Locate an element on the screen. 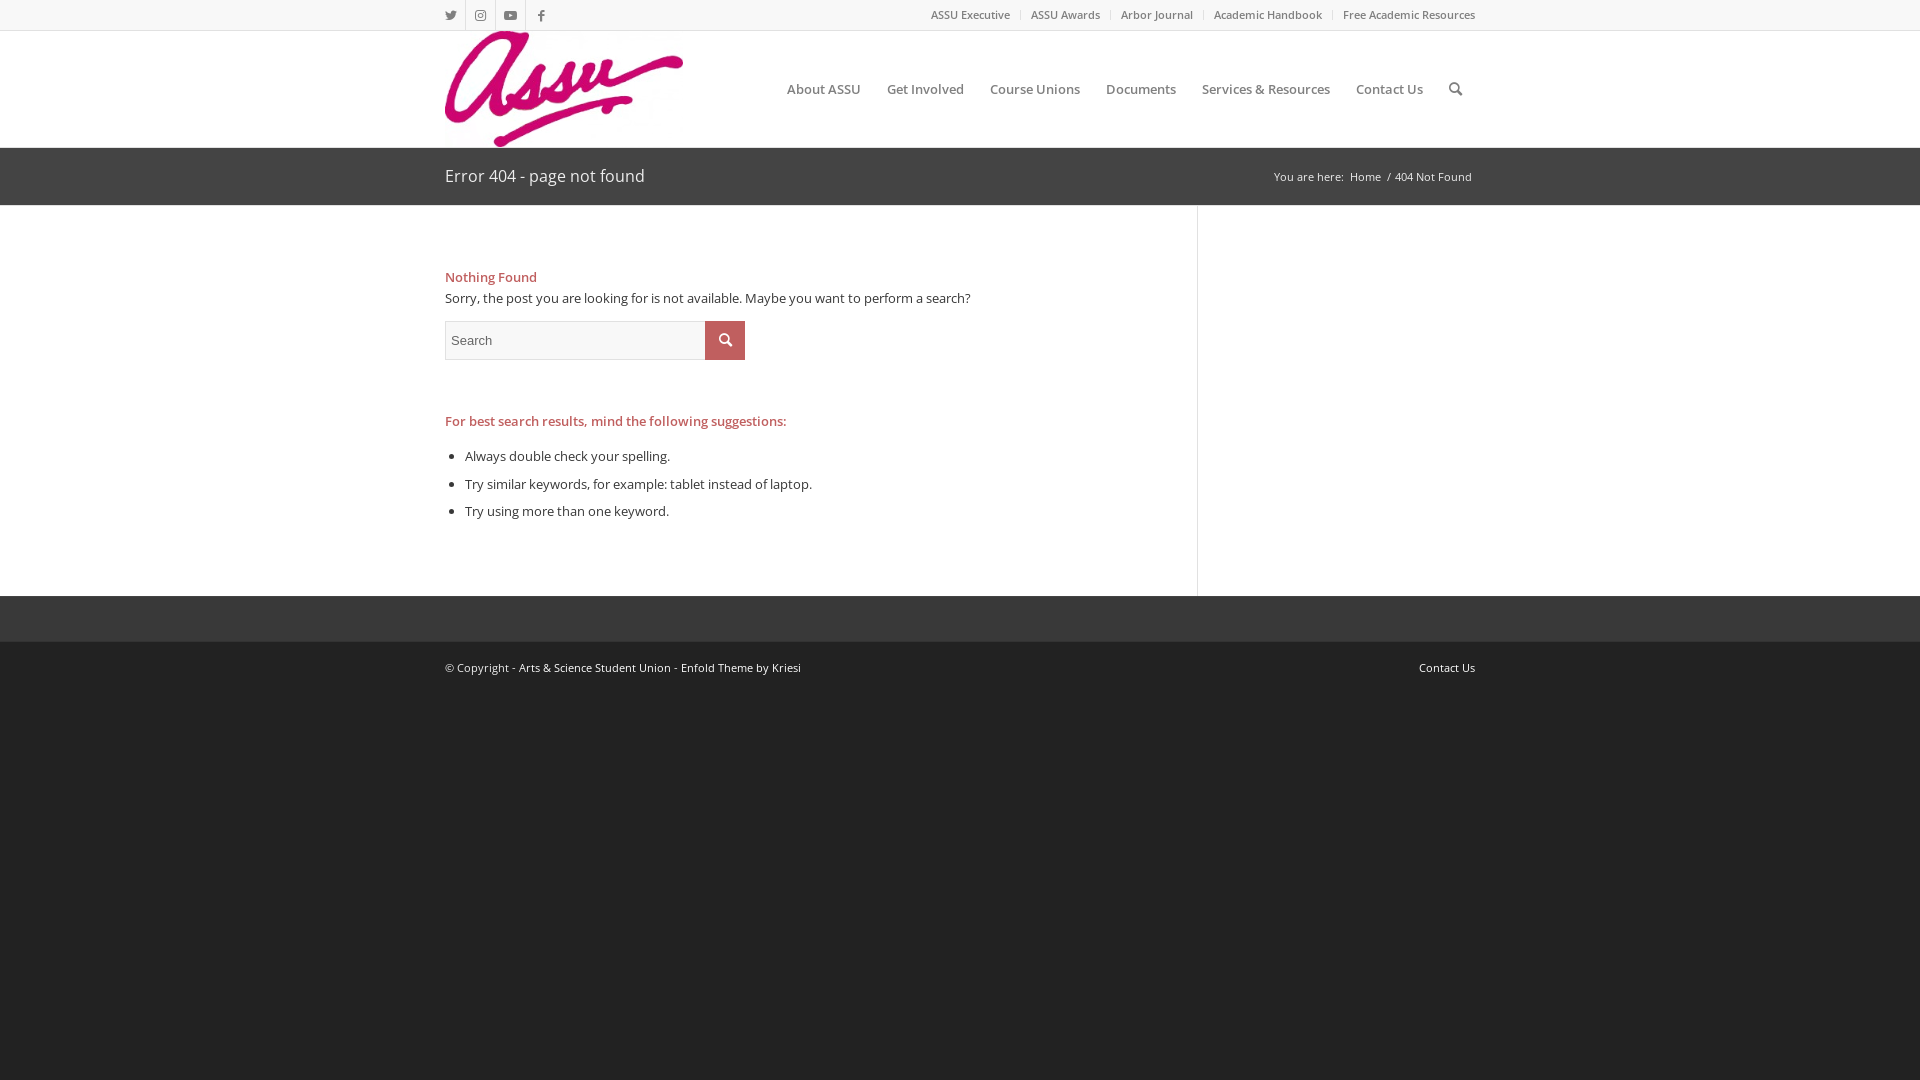 Image resolution: width=1920 pixels, height=1080 pixels. ASSU Executive is located at coordinates (970, 14).